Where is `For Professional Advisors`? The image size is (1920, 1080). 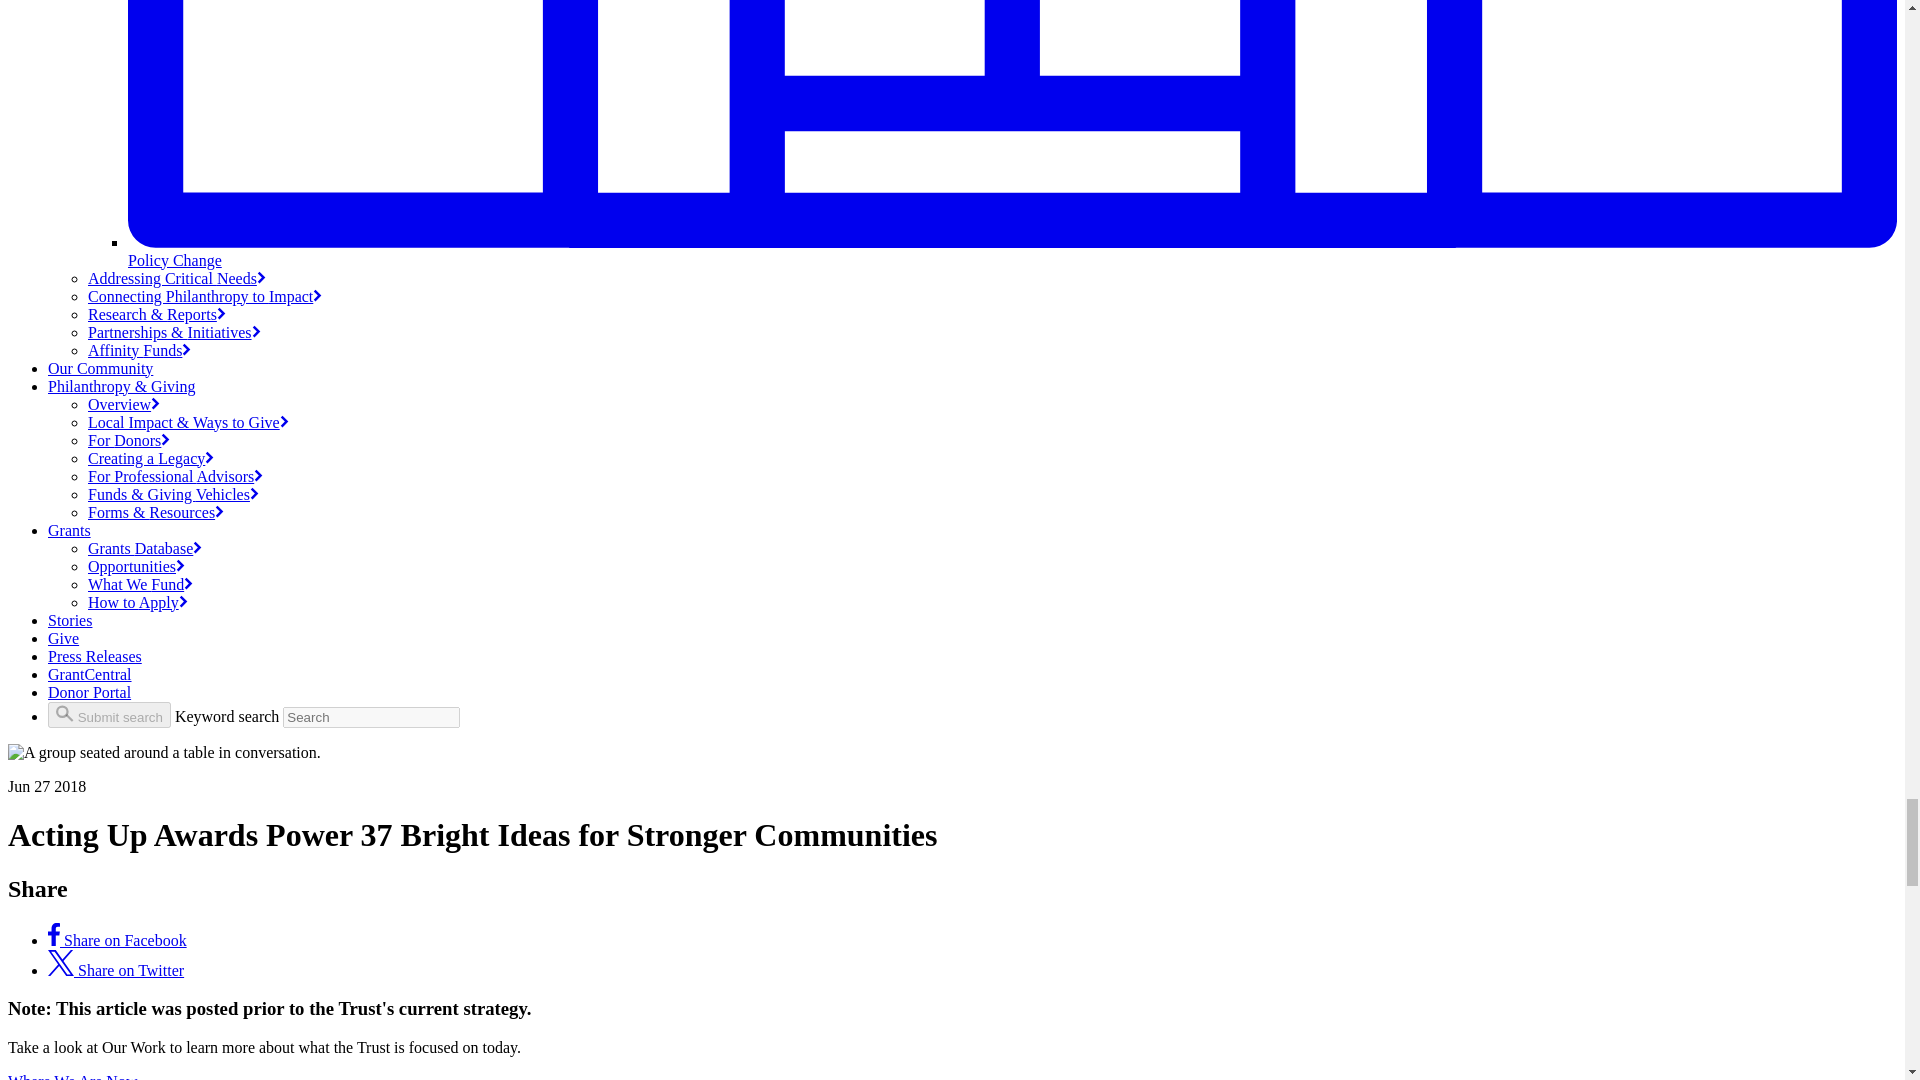
For Professional Advisors is located at coordinates (176, 476).